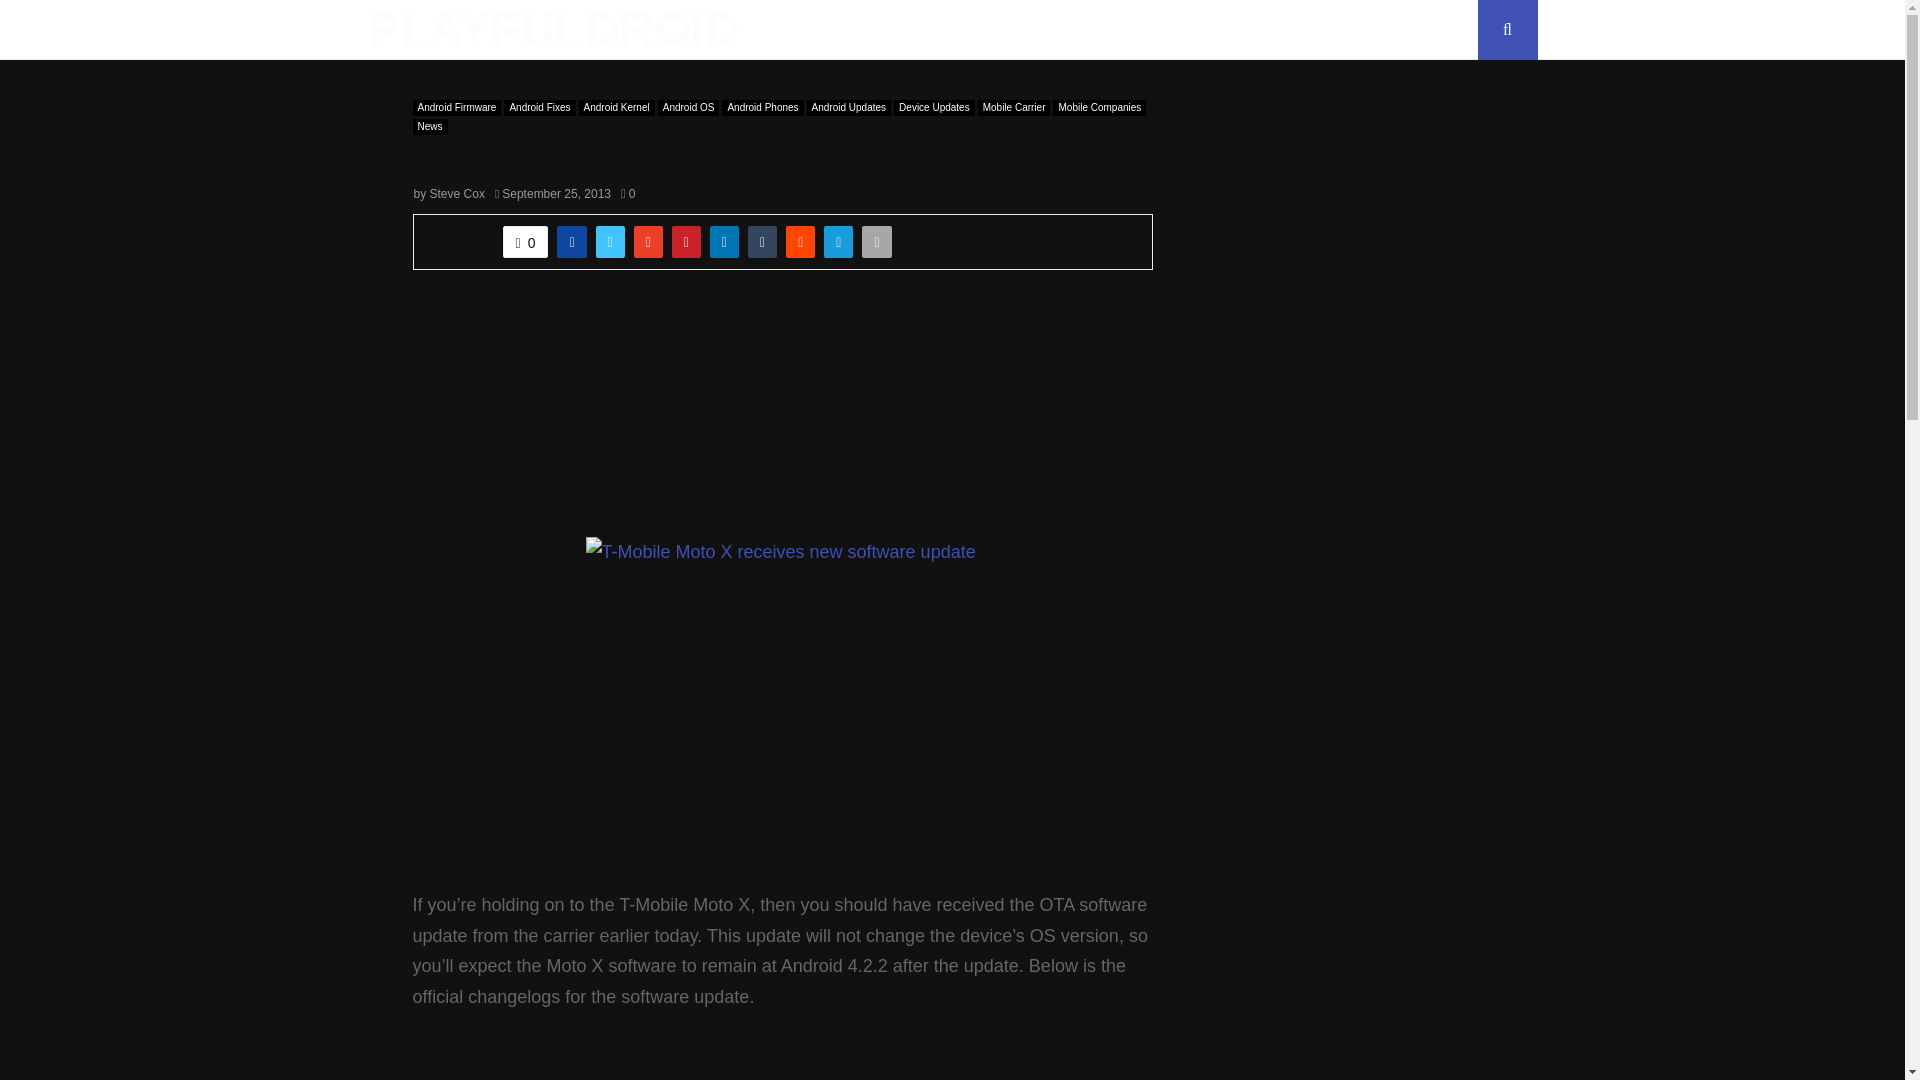 This screenshot has height=1080, width=1920. Describe the element at coordinates (782, 712) in the screenshot. I see `Moto X Leaked` at that location.